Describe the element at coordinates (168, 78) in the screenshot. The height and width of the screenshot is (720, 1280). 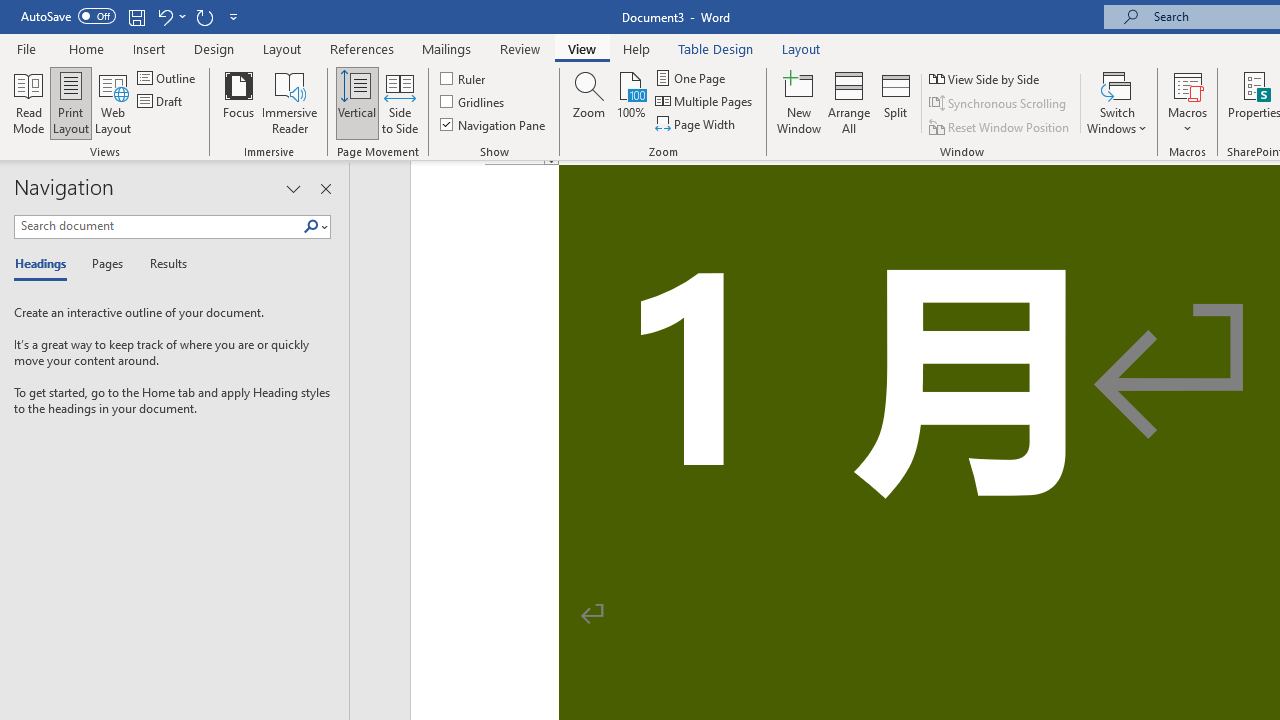
I see `Outline` at that location.